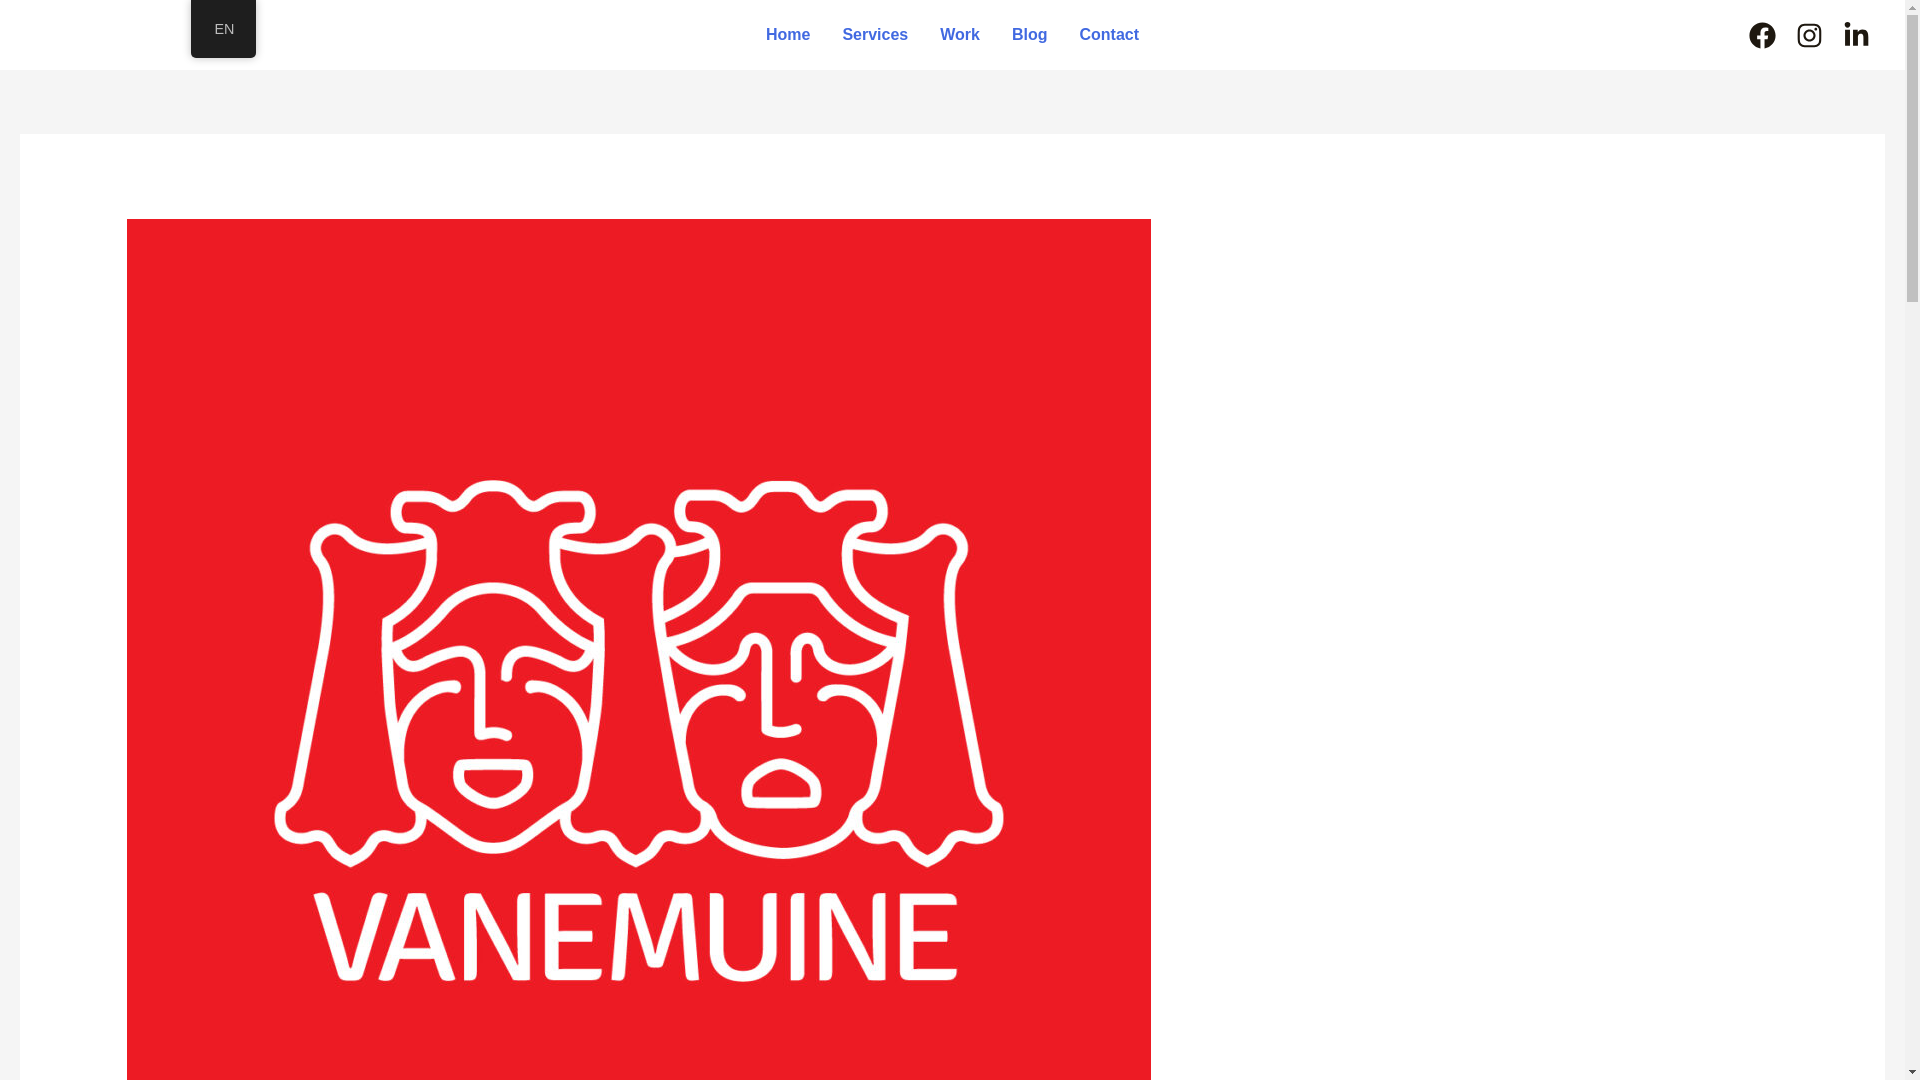 The height and width of the screenshot is (1080, 1920). Describe the element at coordinates (1030, 35) in the screenshot. I see `Blog` at that location.